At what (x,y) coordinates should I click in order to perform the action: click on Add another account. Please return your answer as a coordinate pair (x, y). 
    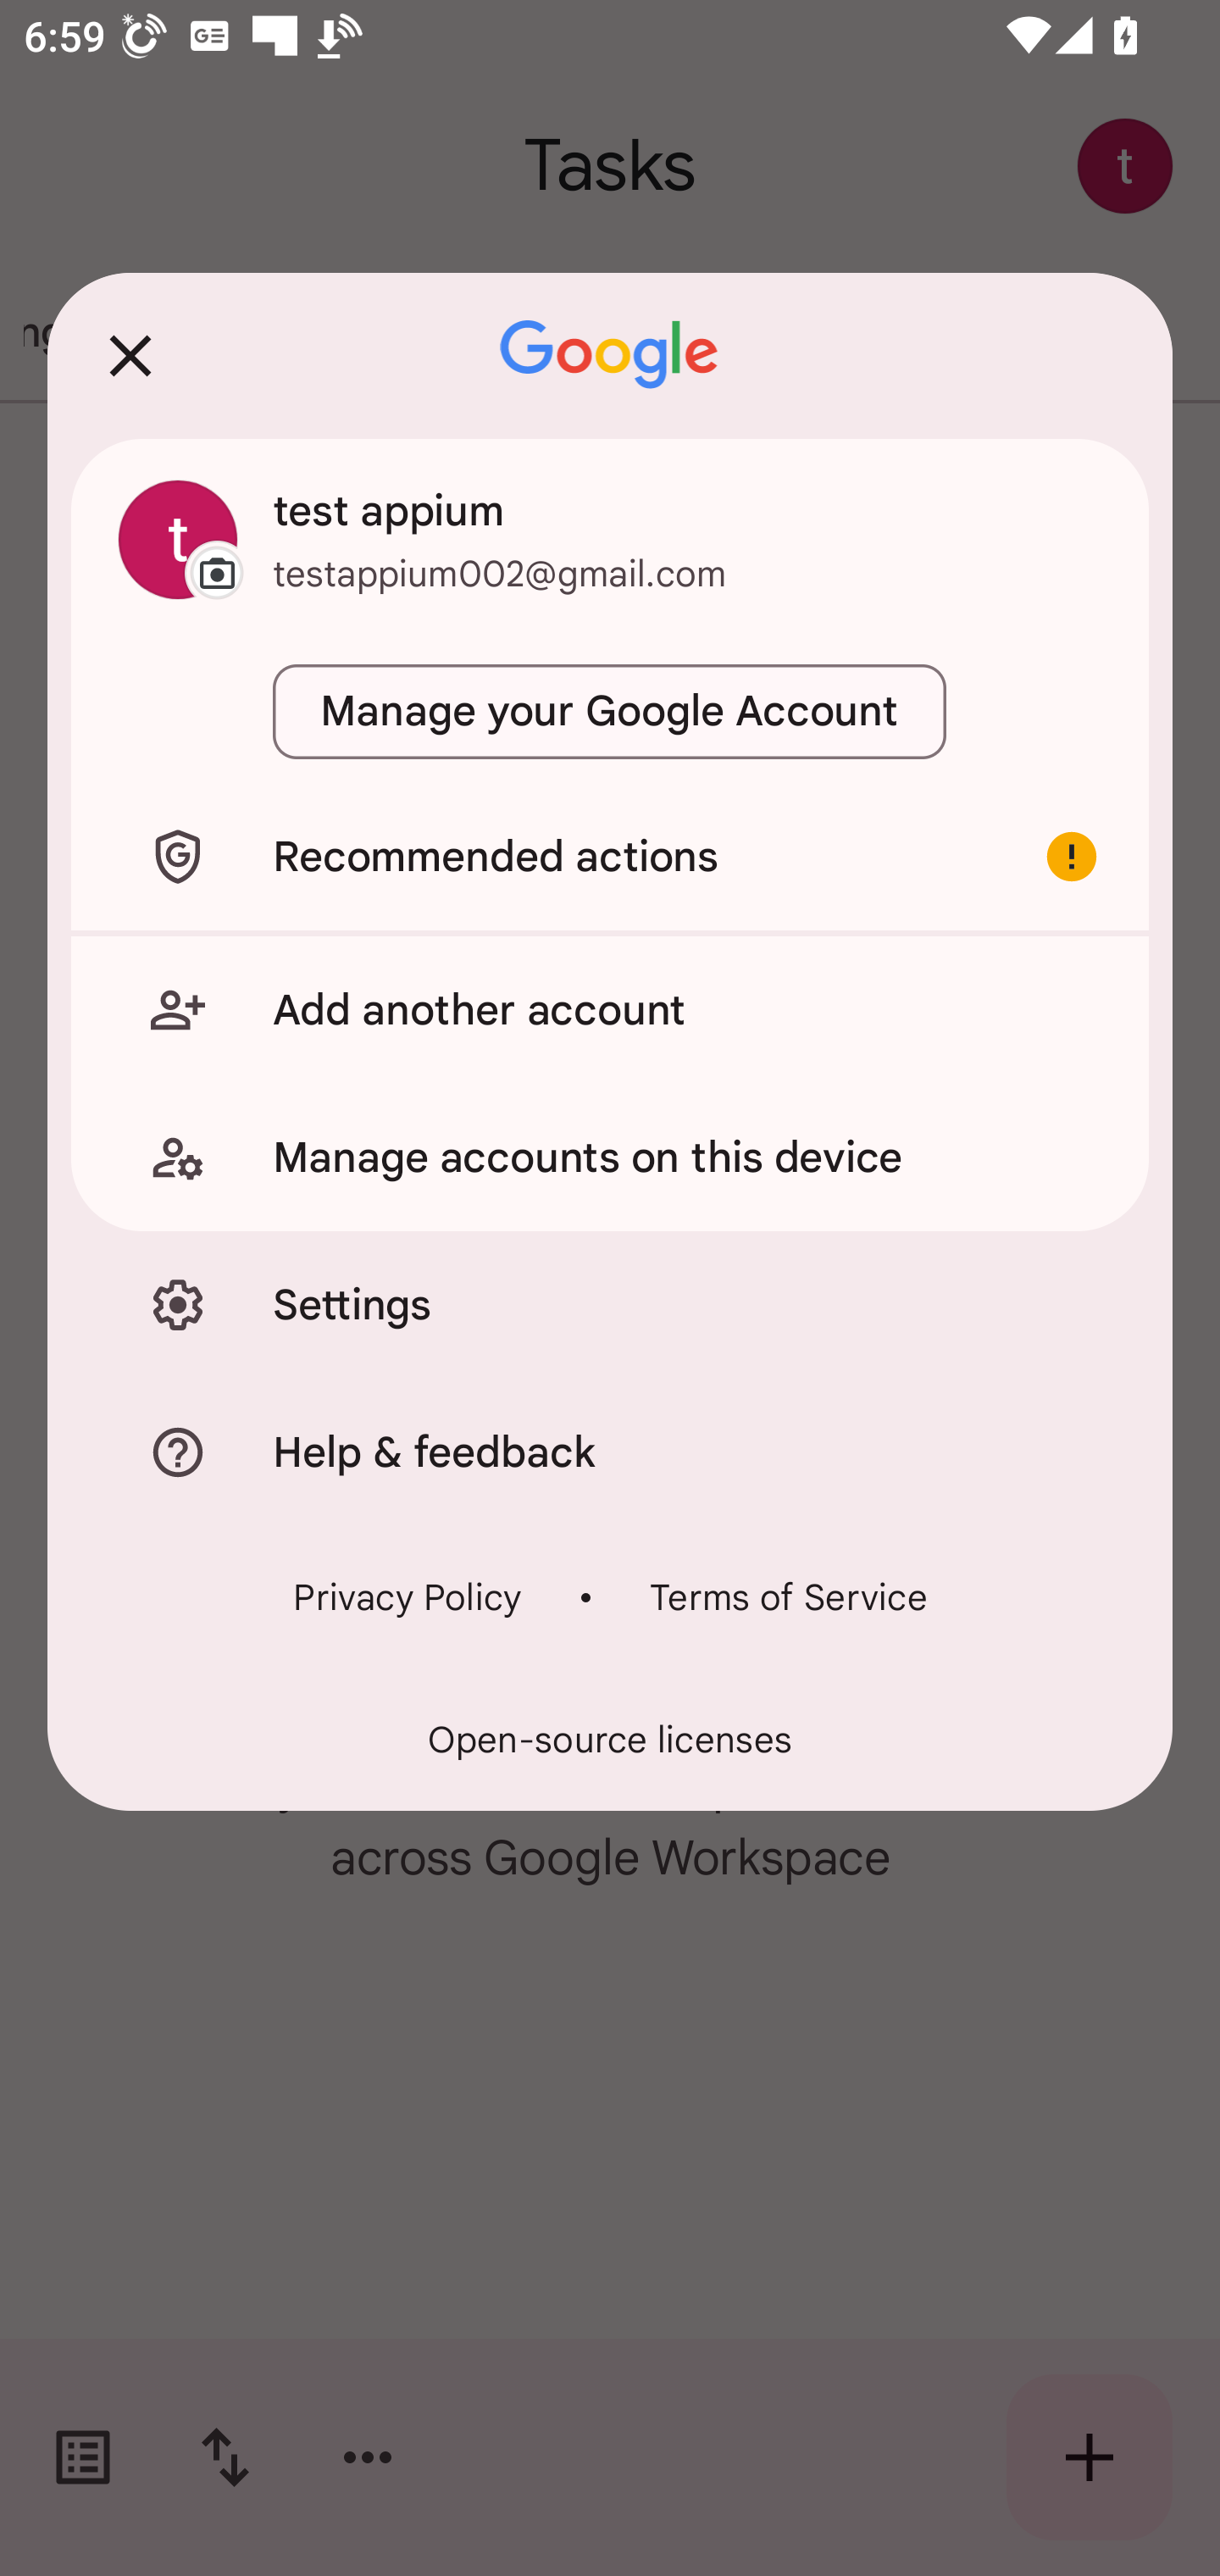
    Looking at the image, I should click on (610, 1009).